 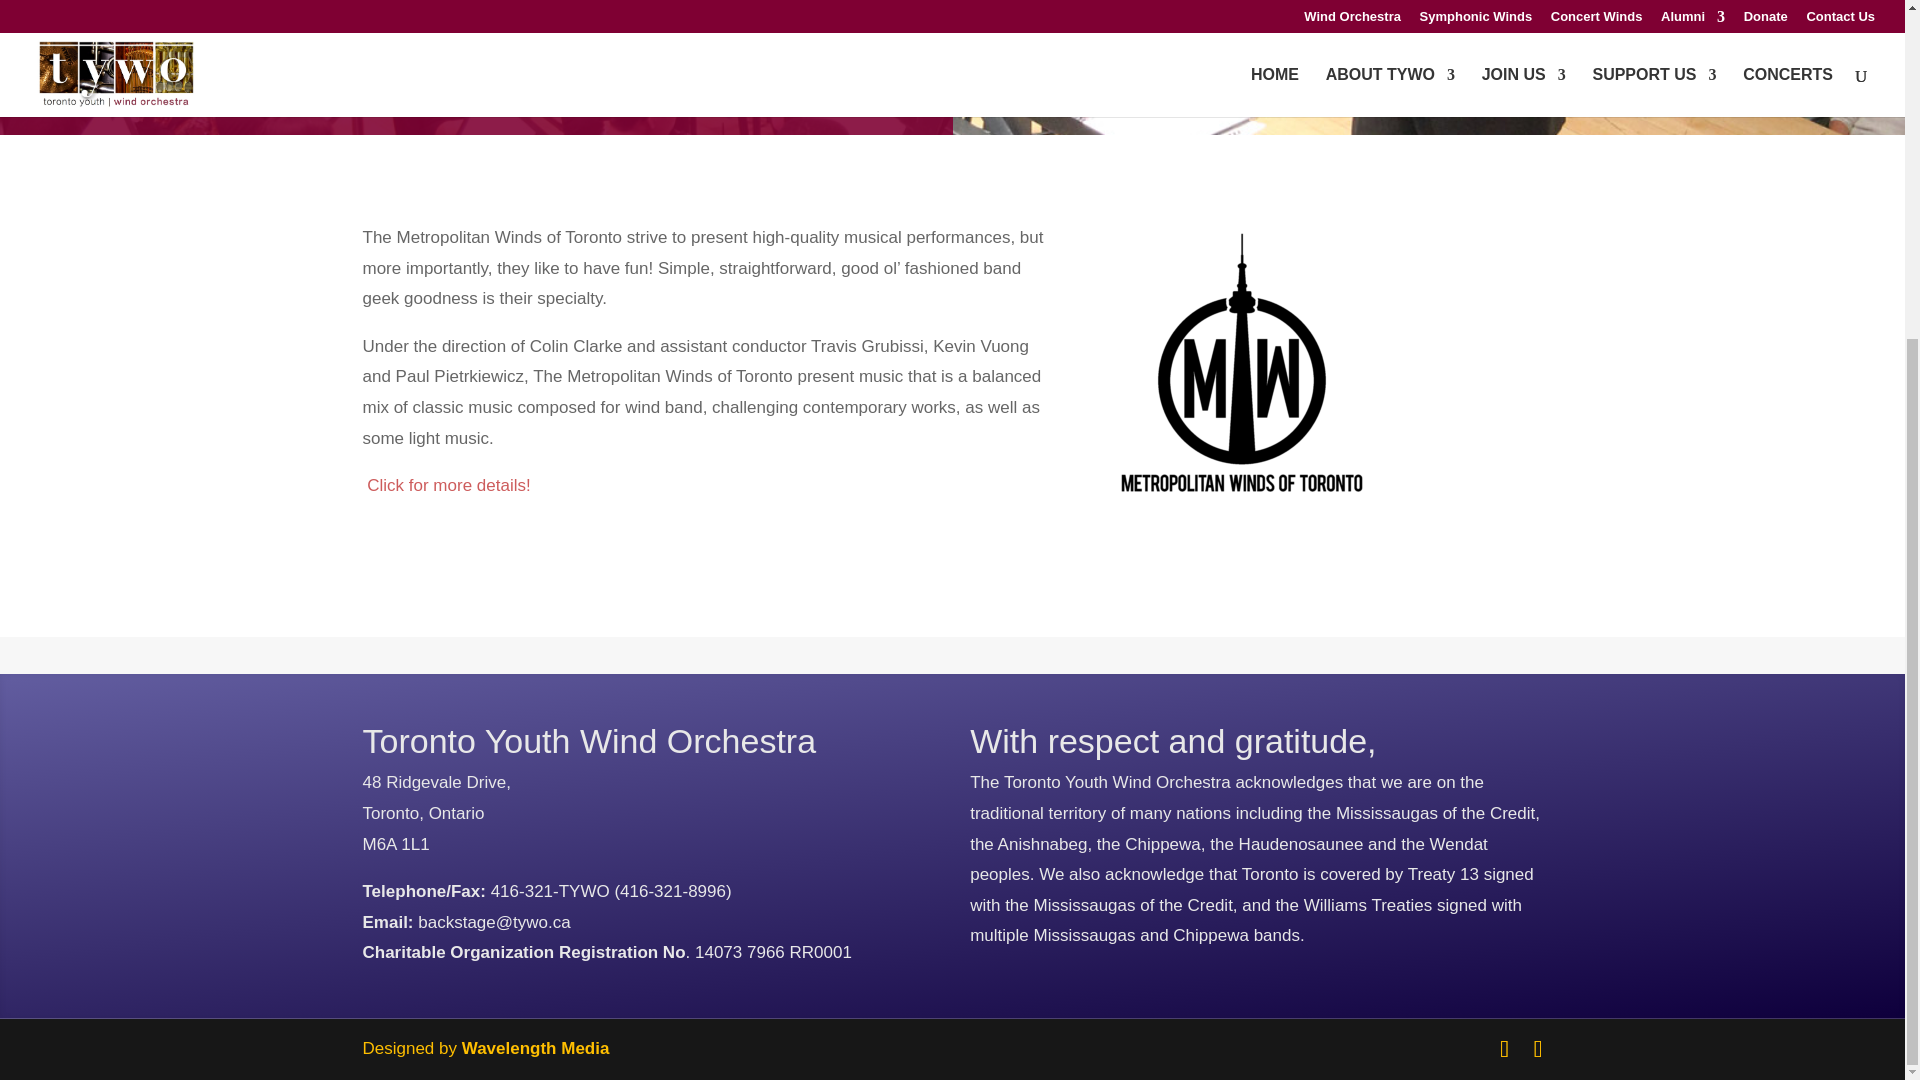 What do you see at coordinates (1242, 372) in the screenshot?
I see `Metro-Logo-Square-Black-300x300-4` at bounding box center [1242, 372].